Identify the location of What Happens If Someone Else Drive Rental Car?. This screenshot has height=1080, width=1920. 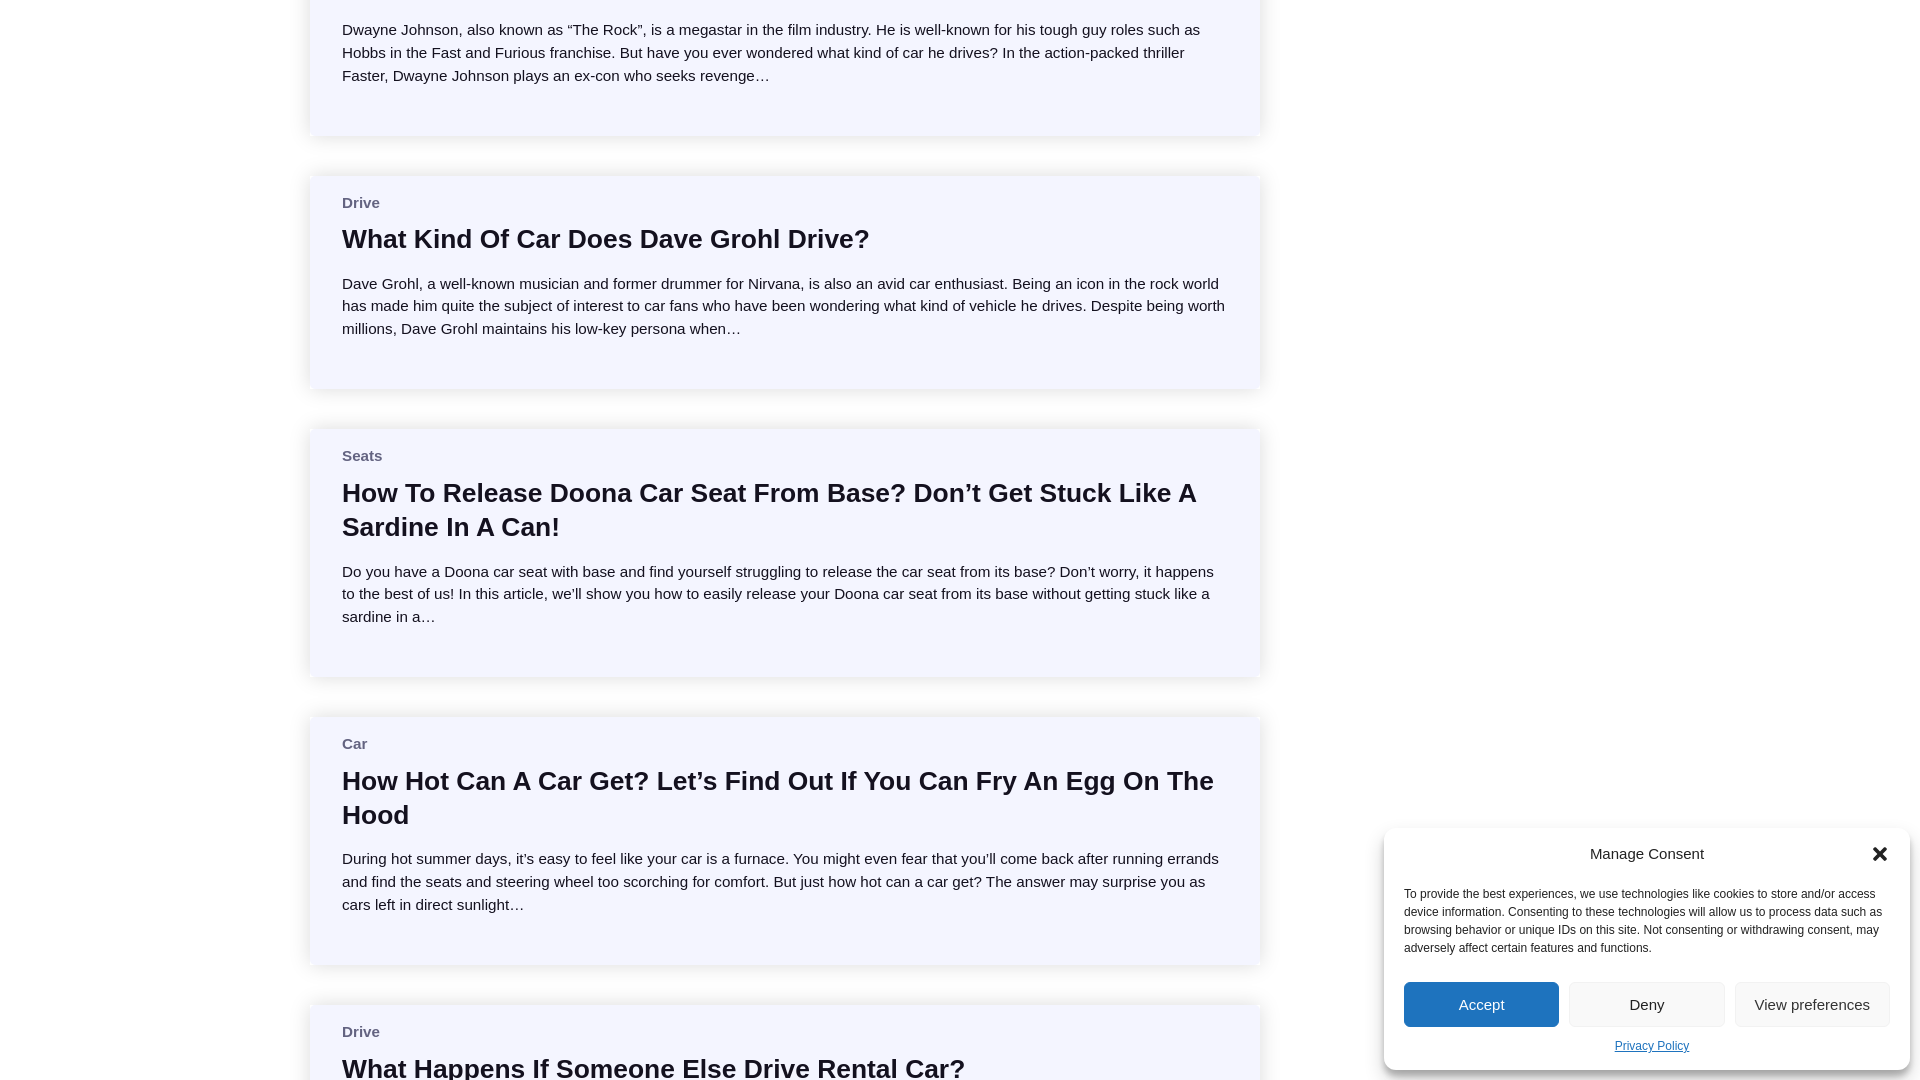
(653, 1066).